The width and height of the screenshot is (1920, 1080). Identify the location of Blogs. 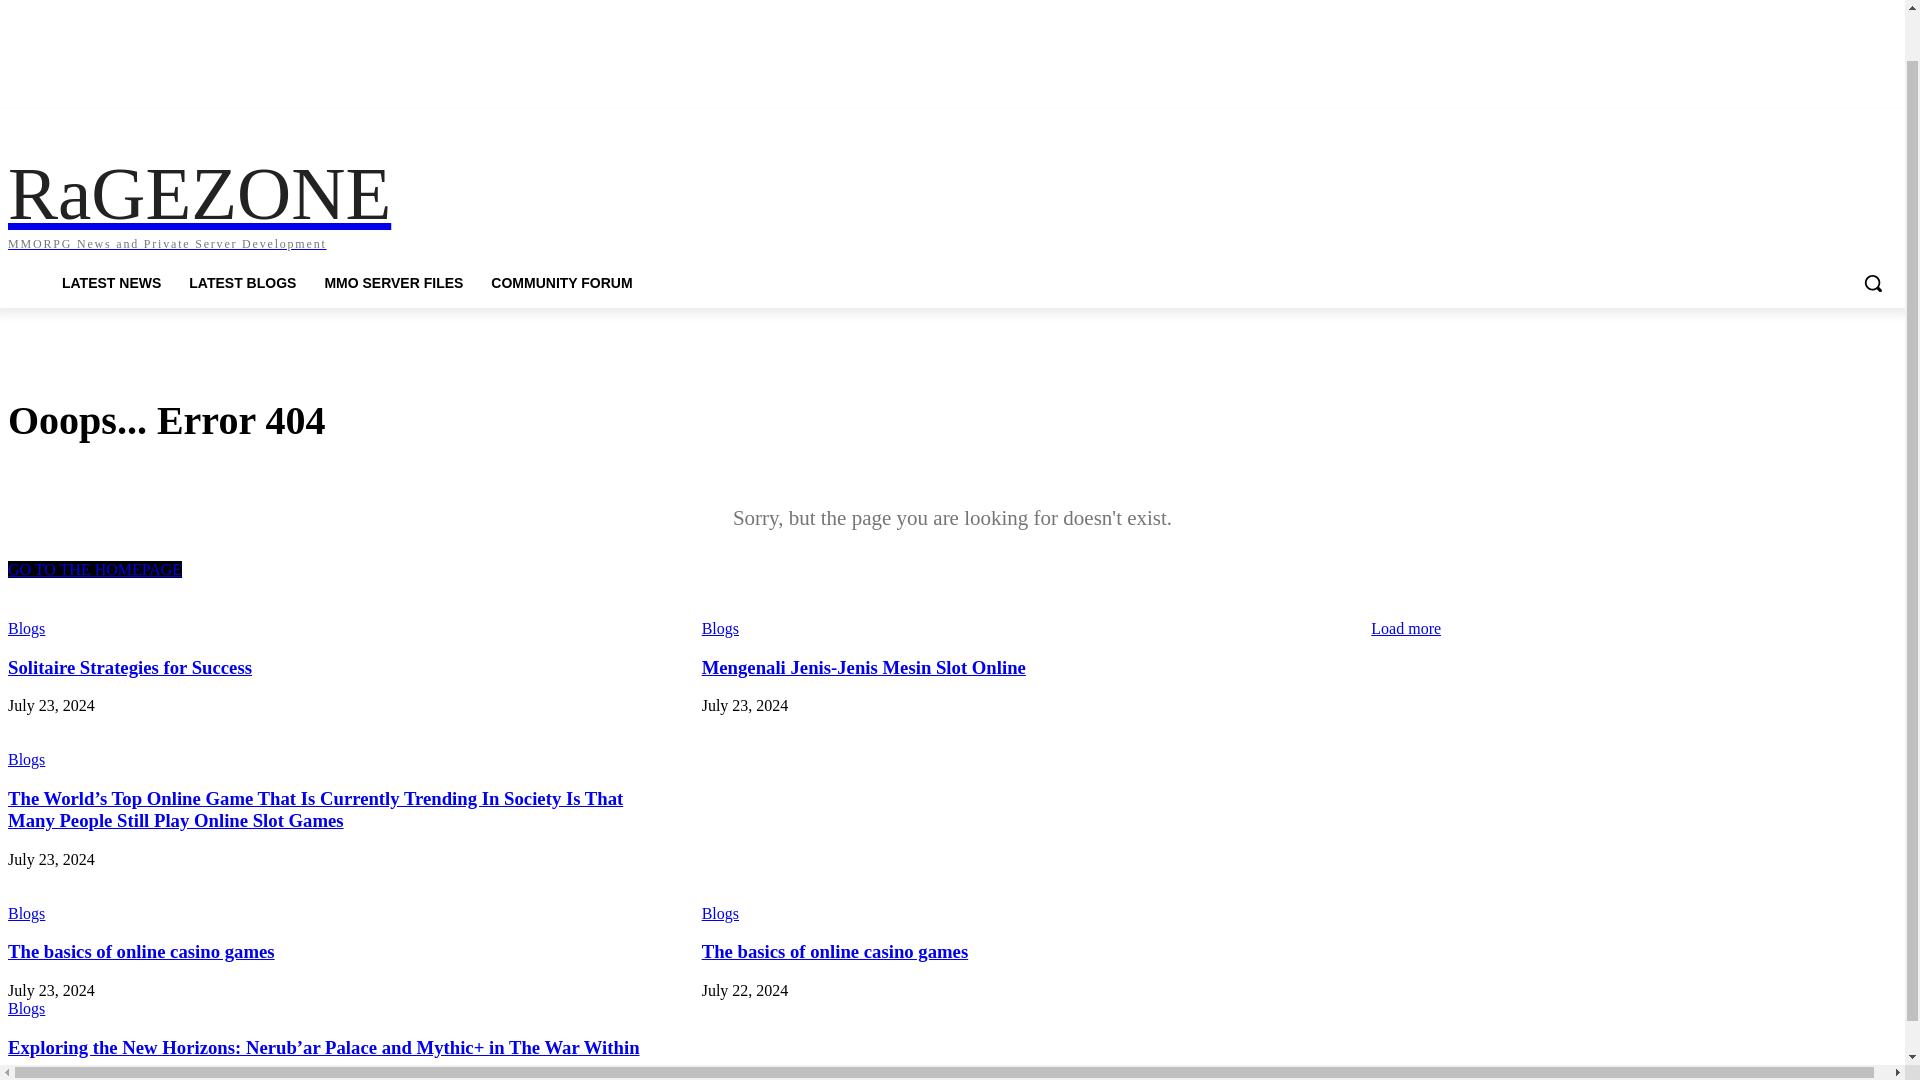
(26, 1009).